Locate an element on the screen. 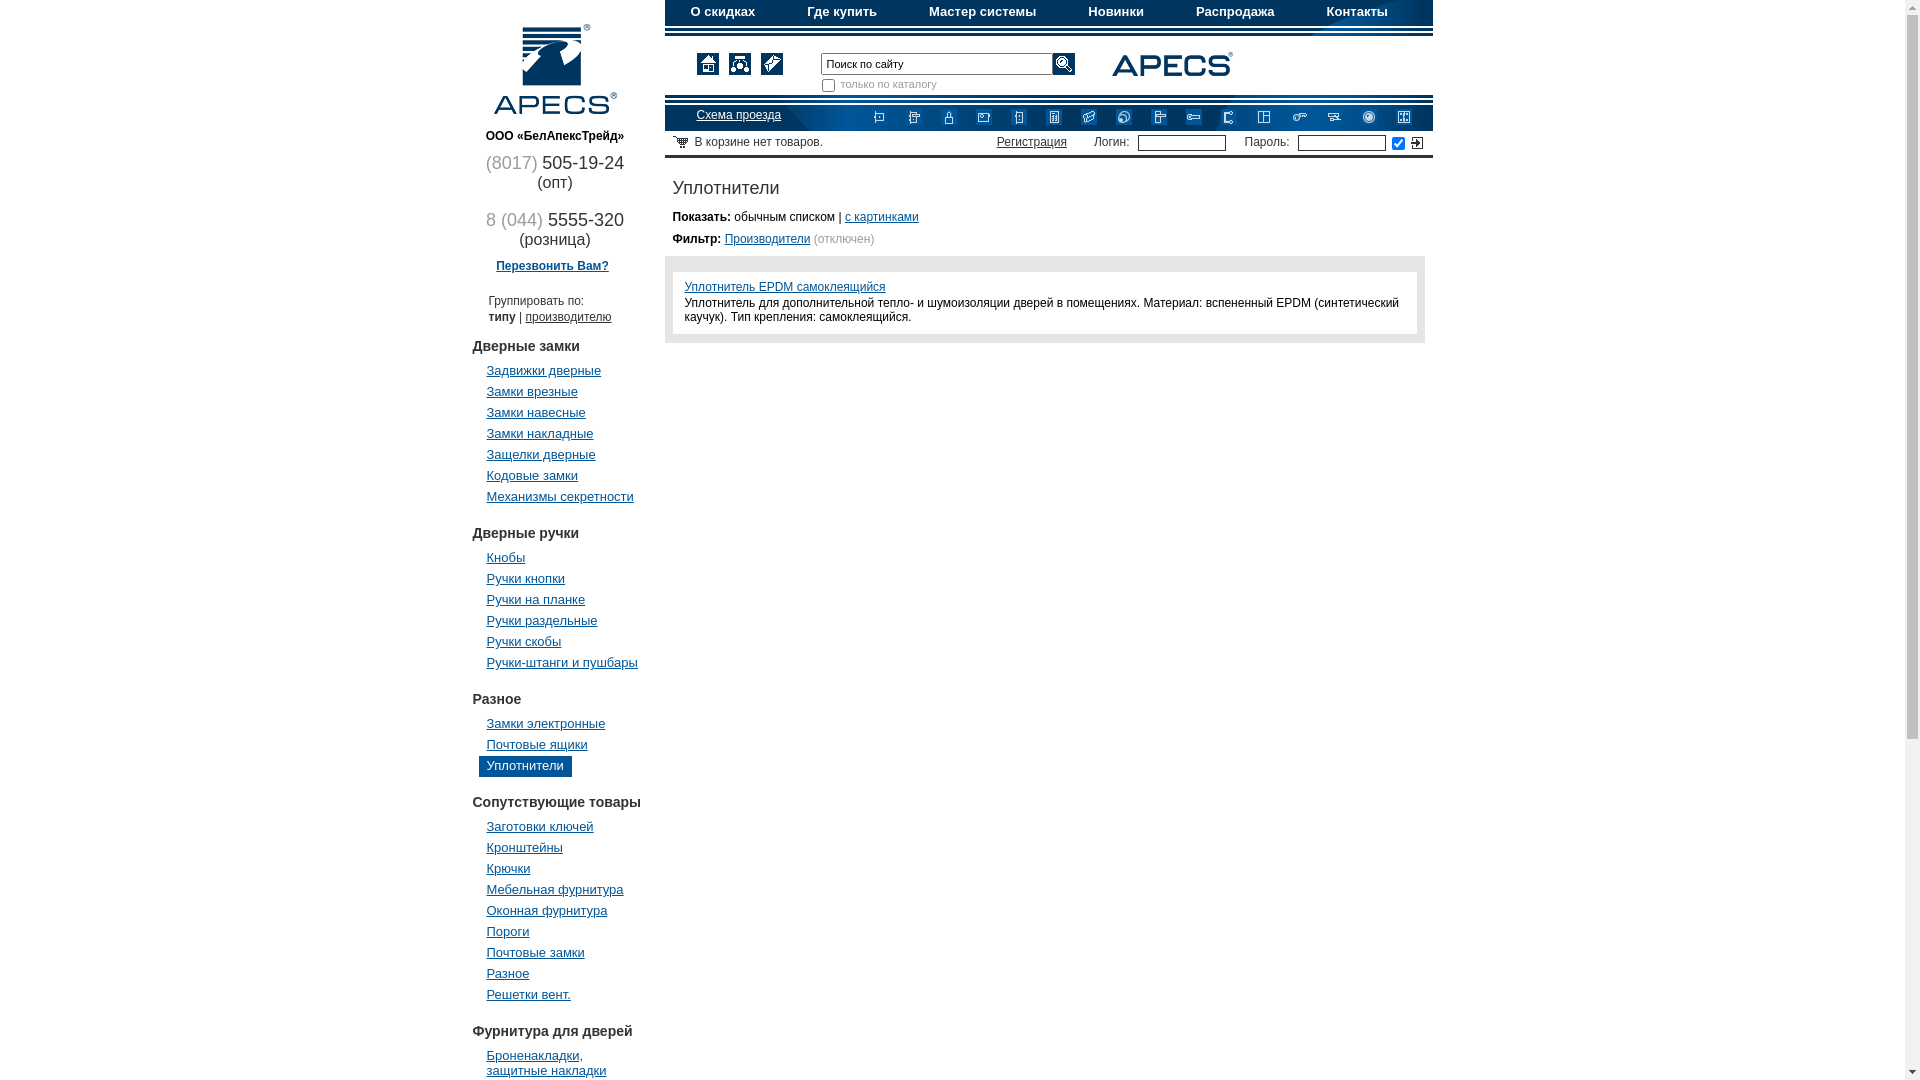 The height and width of the screenshot is (1080, 1920).   is located at coordinates (739, 64).